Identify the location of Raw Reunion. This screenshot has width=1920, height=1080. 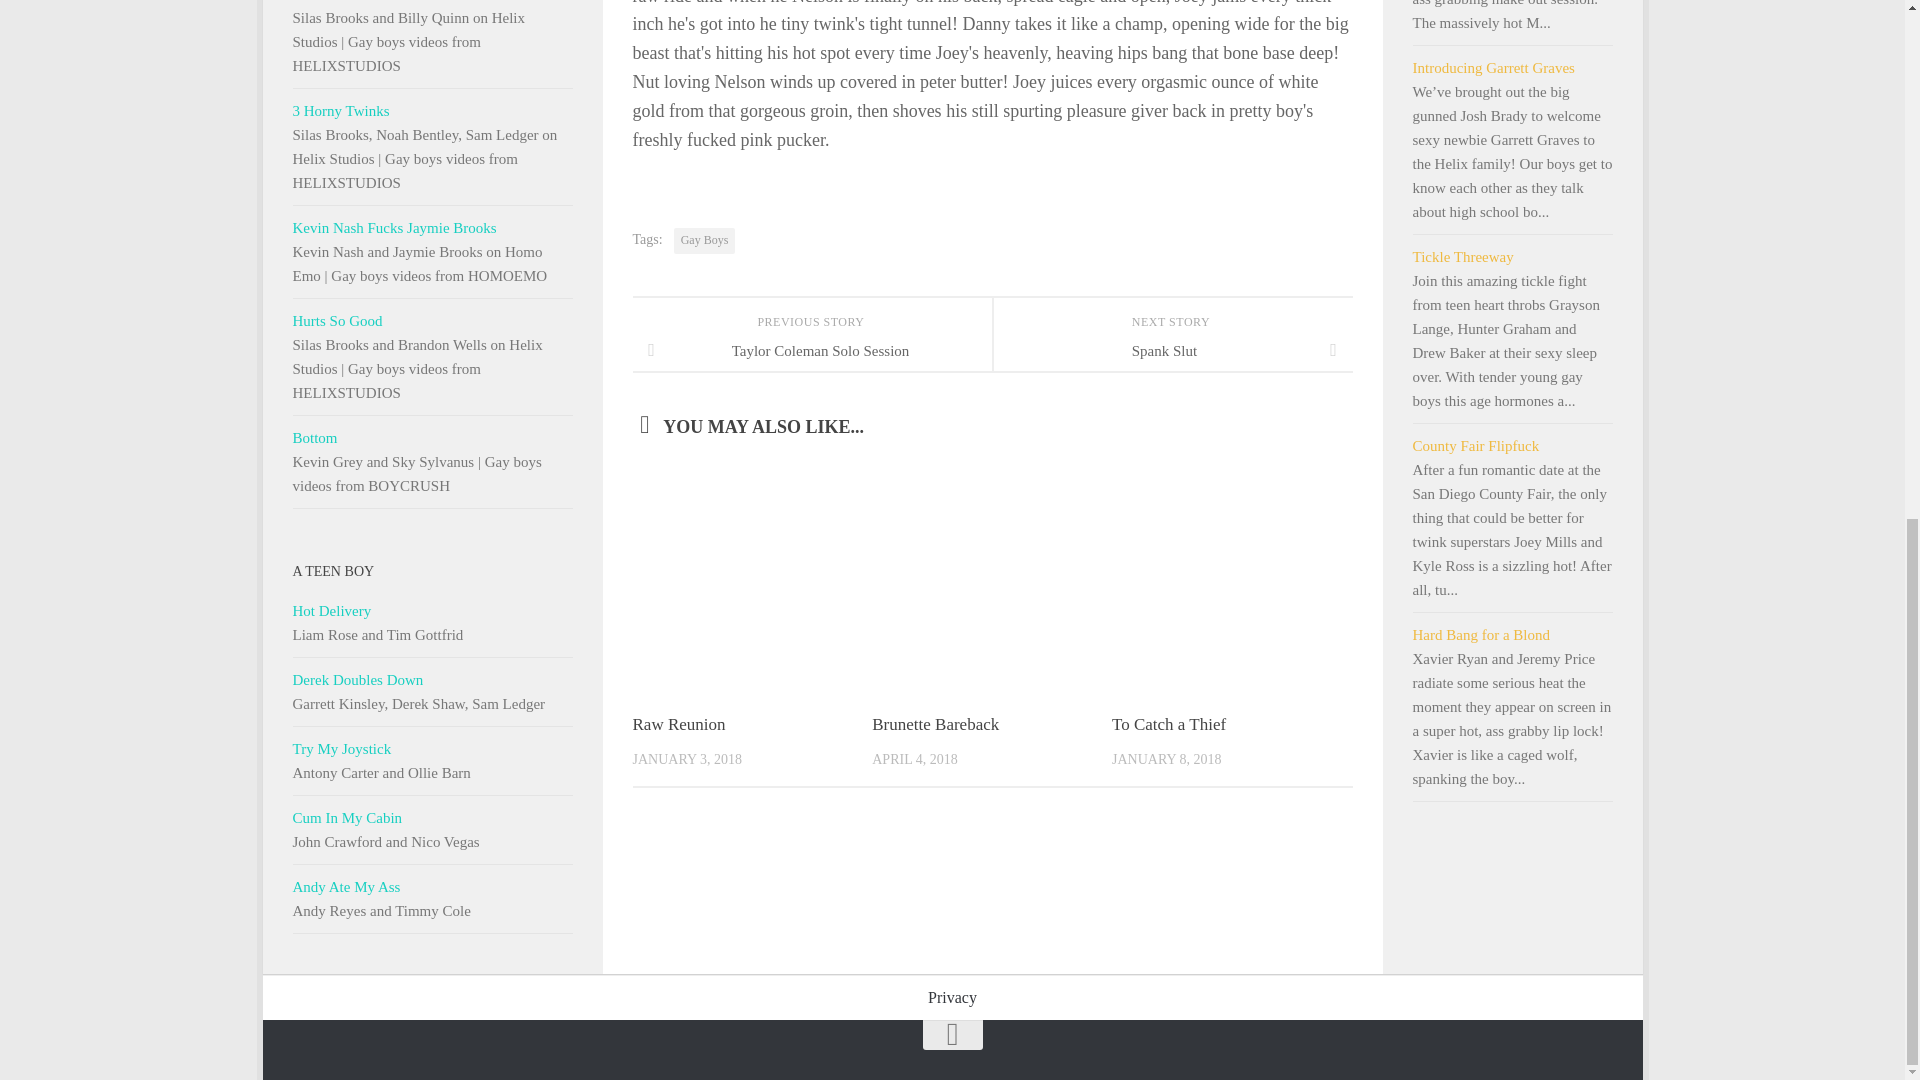
(678, 724).